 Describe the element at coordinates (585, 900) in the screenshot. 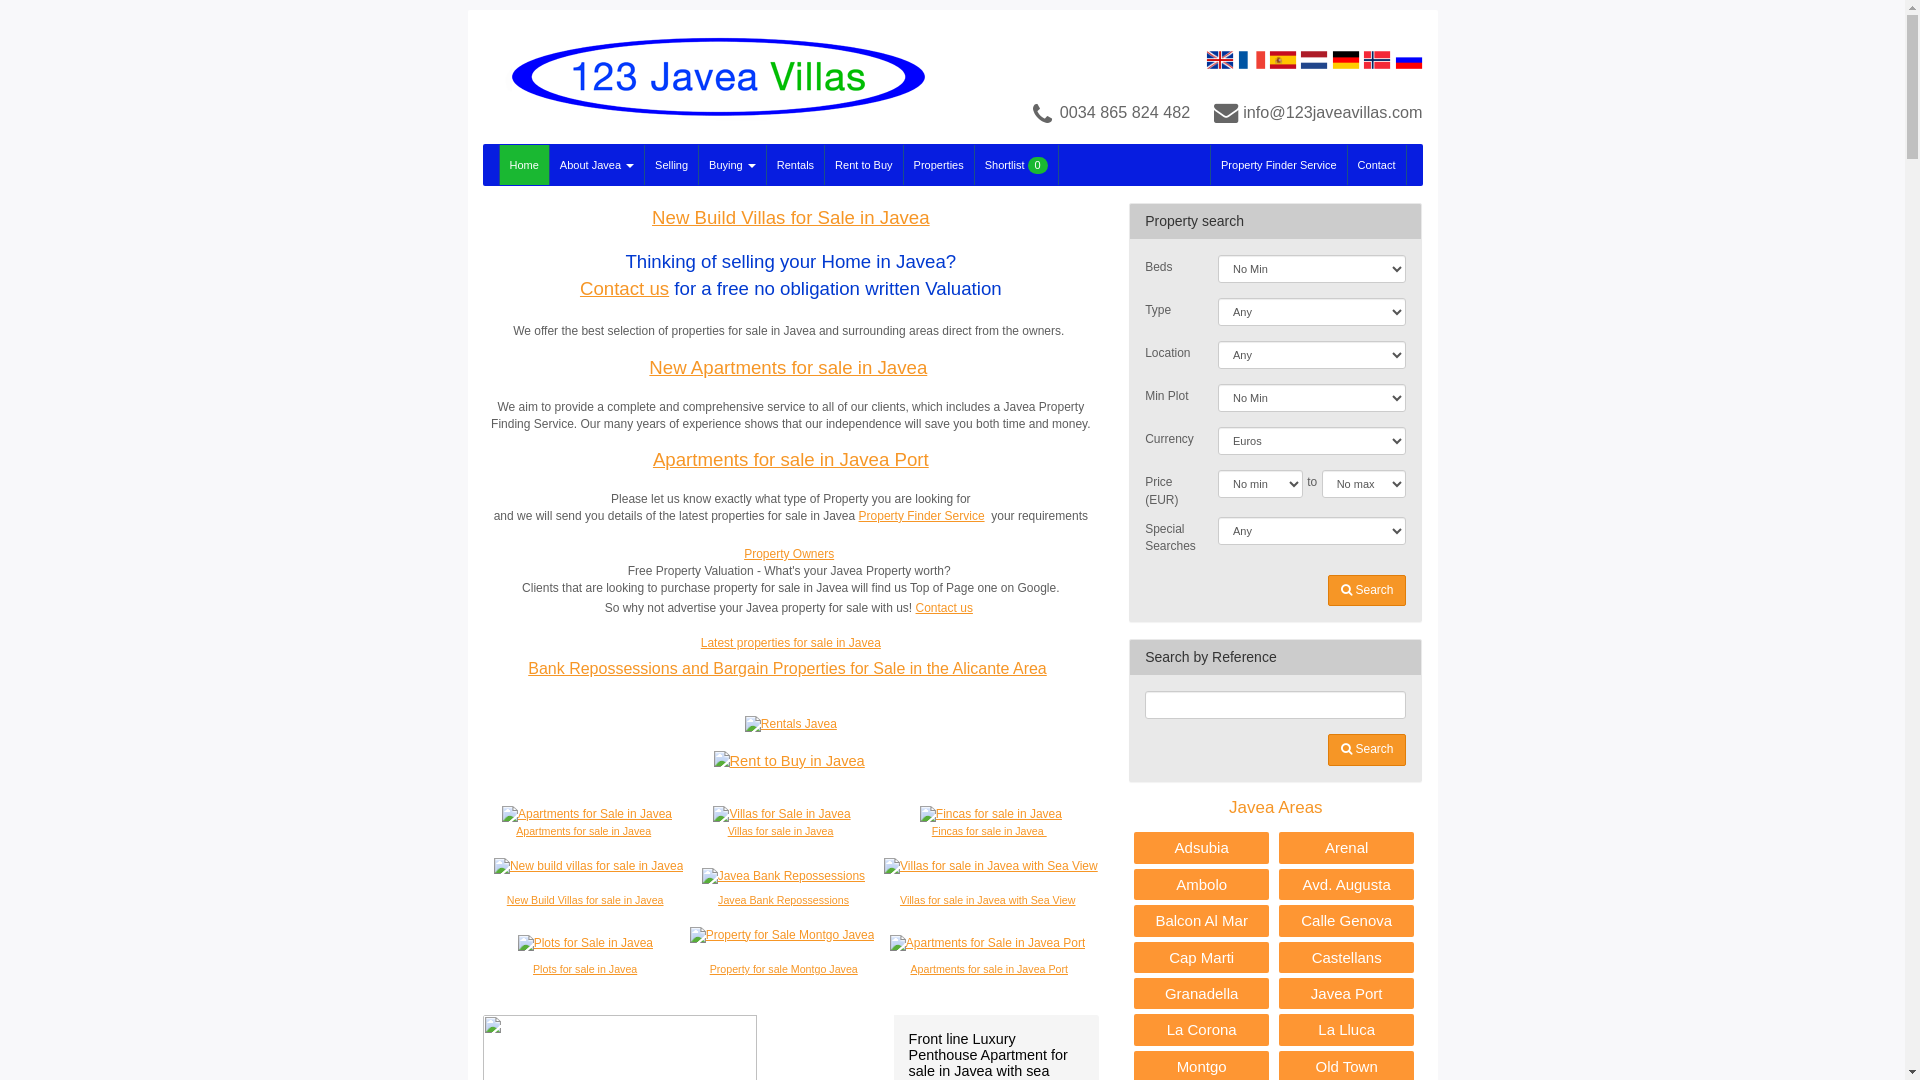

I see `New Build Villas for sale in Javea` at that location.